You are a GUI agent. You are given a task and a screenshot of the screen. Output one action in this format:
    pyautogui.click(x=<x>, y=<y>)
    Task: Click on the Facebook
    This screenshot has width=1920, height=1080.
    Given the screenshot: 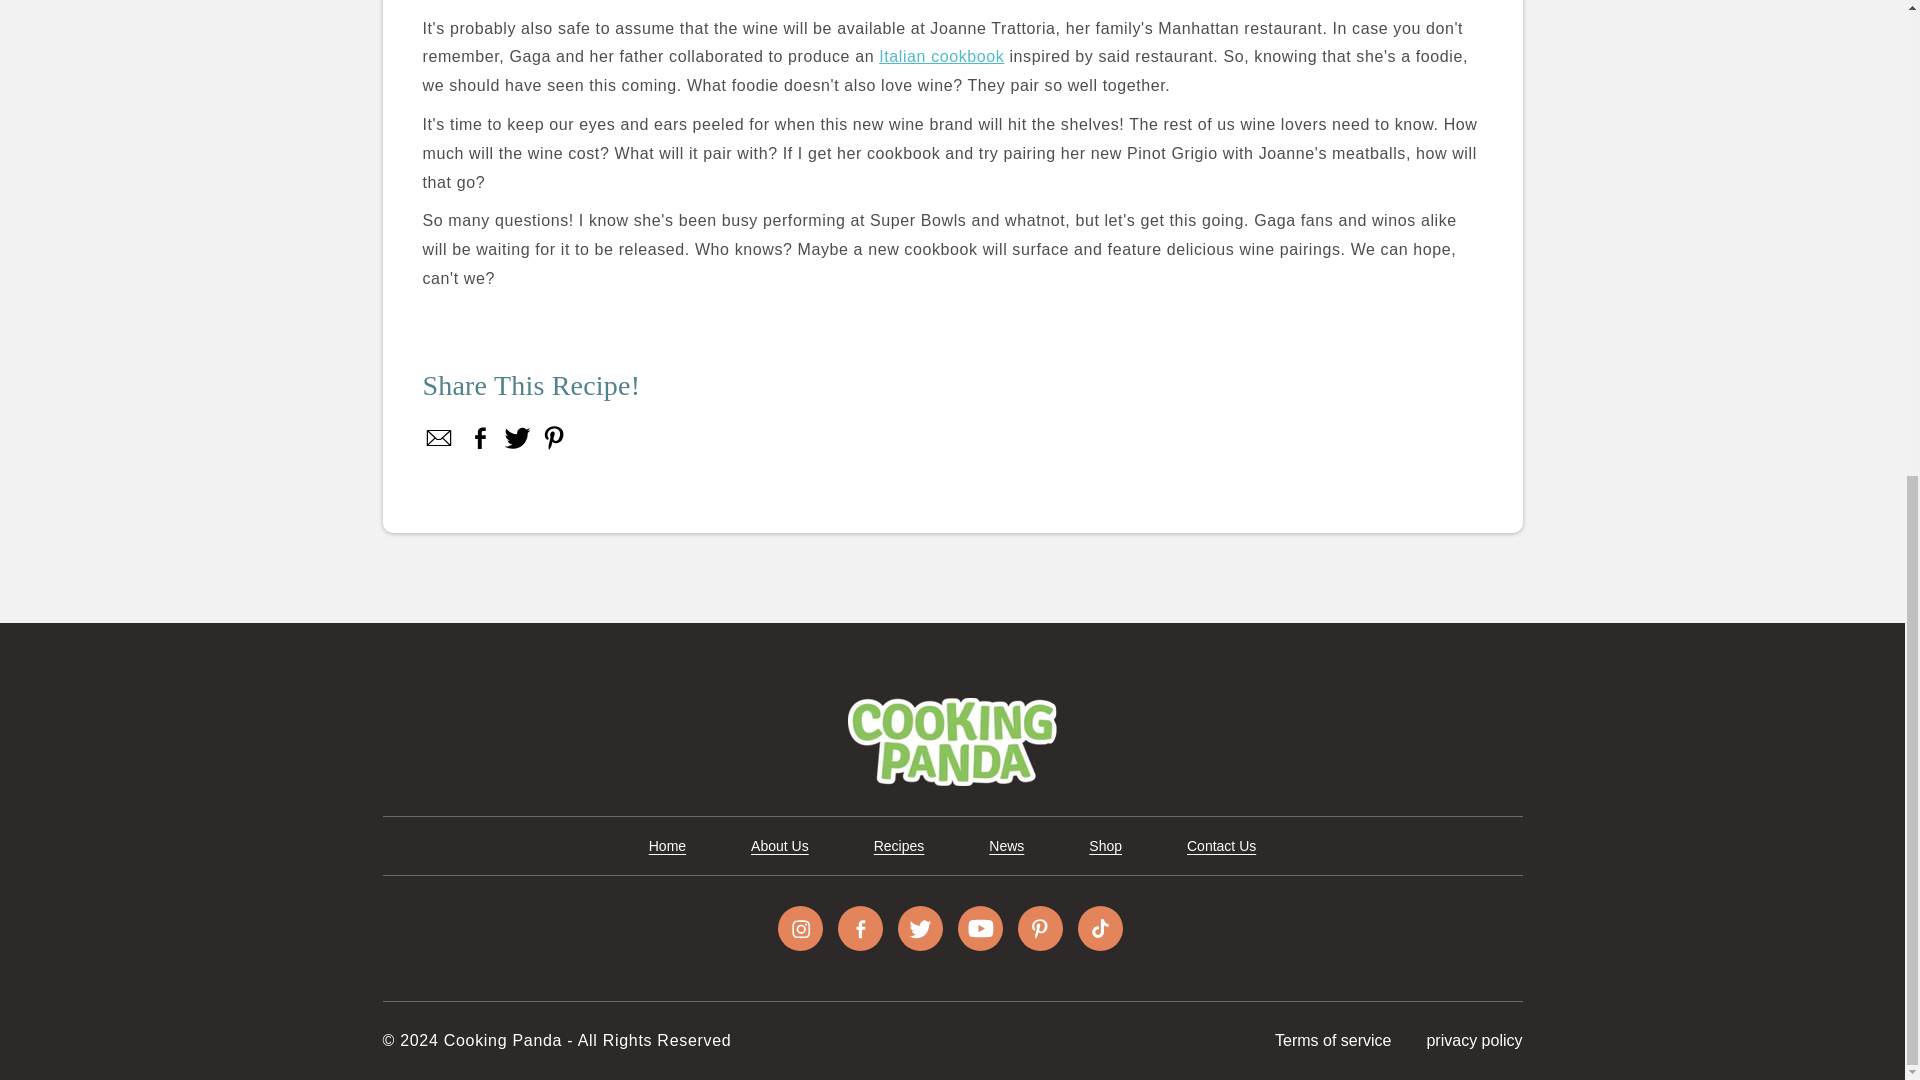 What is the action you would take?
    pyautogui.click(x=480, y=438)
    